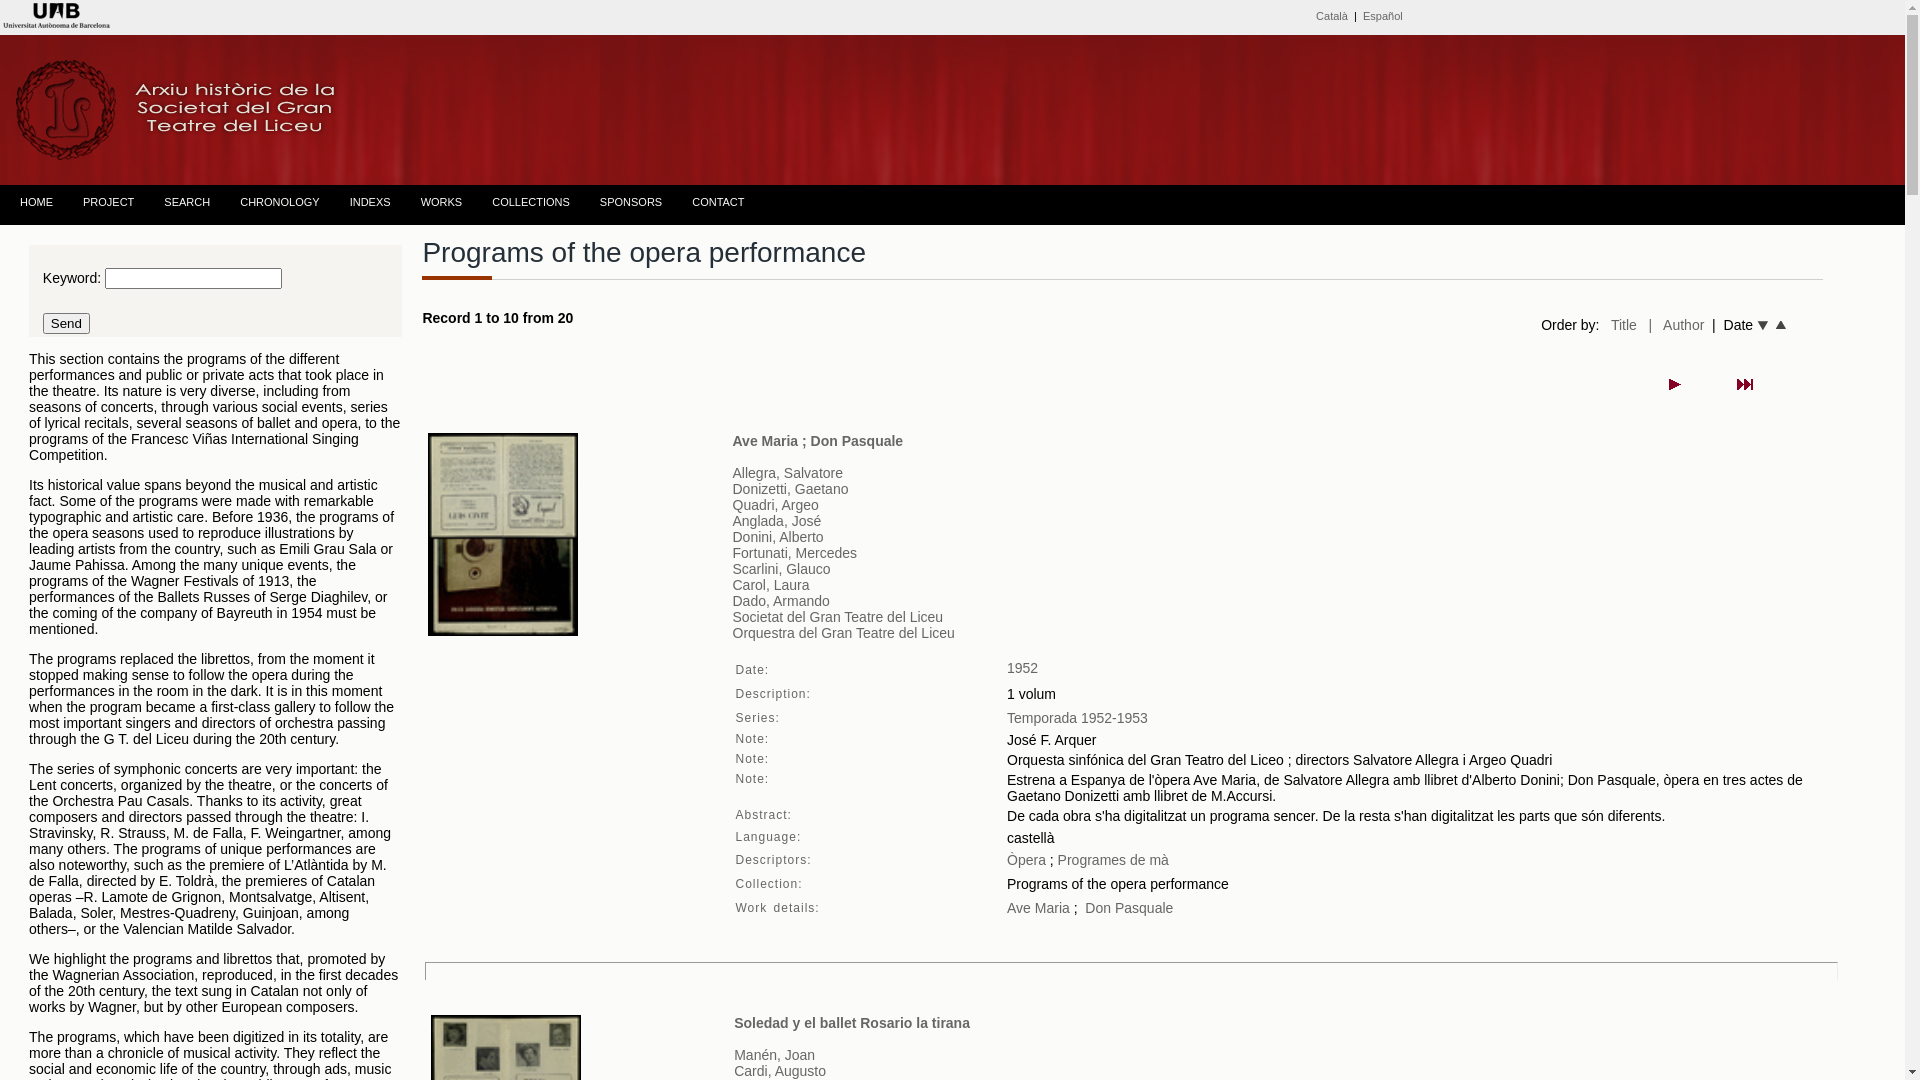 The image size is (1920, 1080). What do you see at coordinates (838, 617) in the screenshot?
I see `Societat del Gran Teatre del Liceu` at bounding box center [838, 617].